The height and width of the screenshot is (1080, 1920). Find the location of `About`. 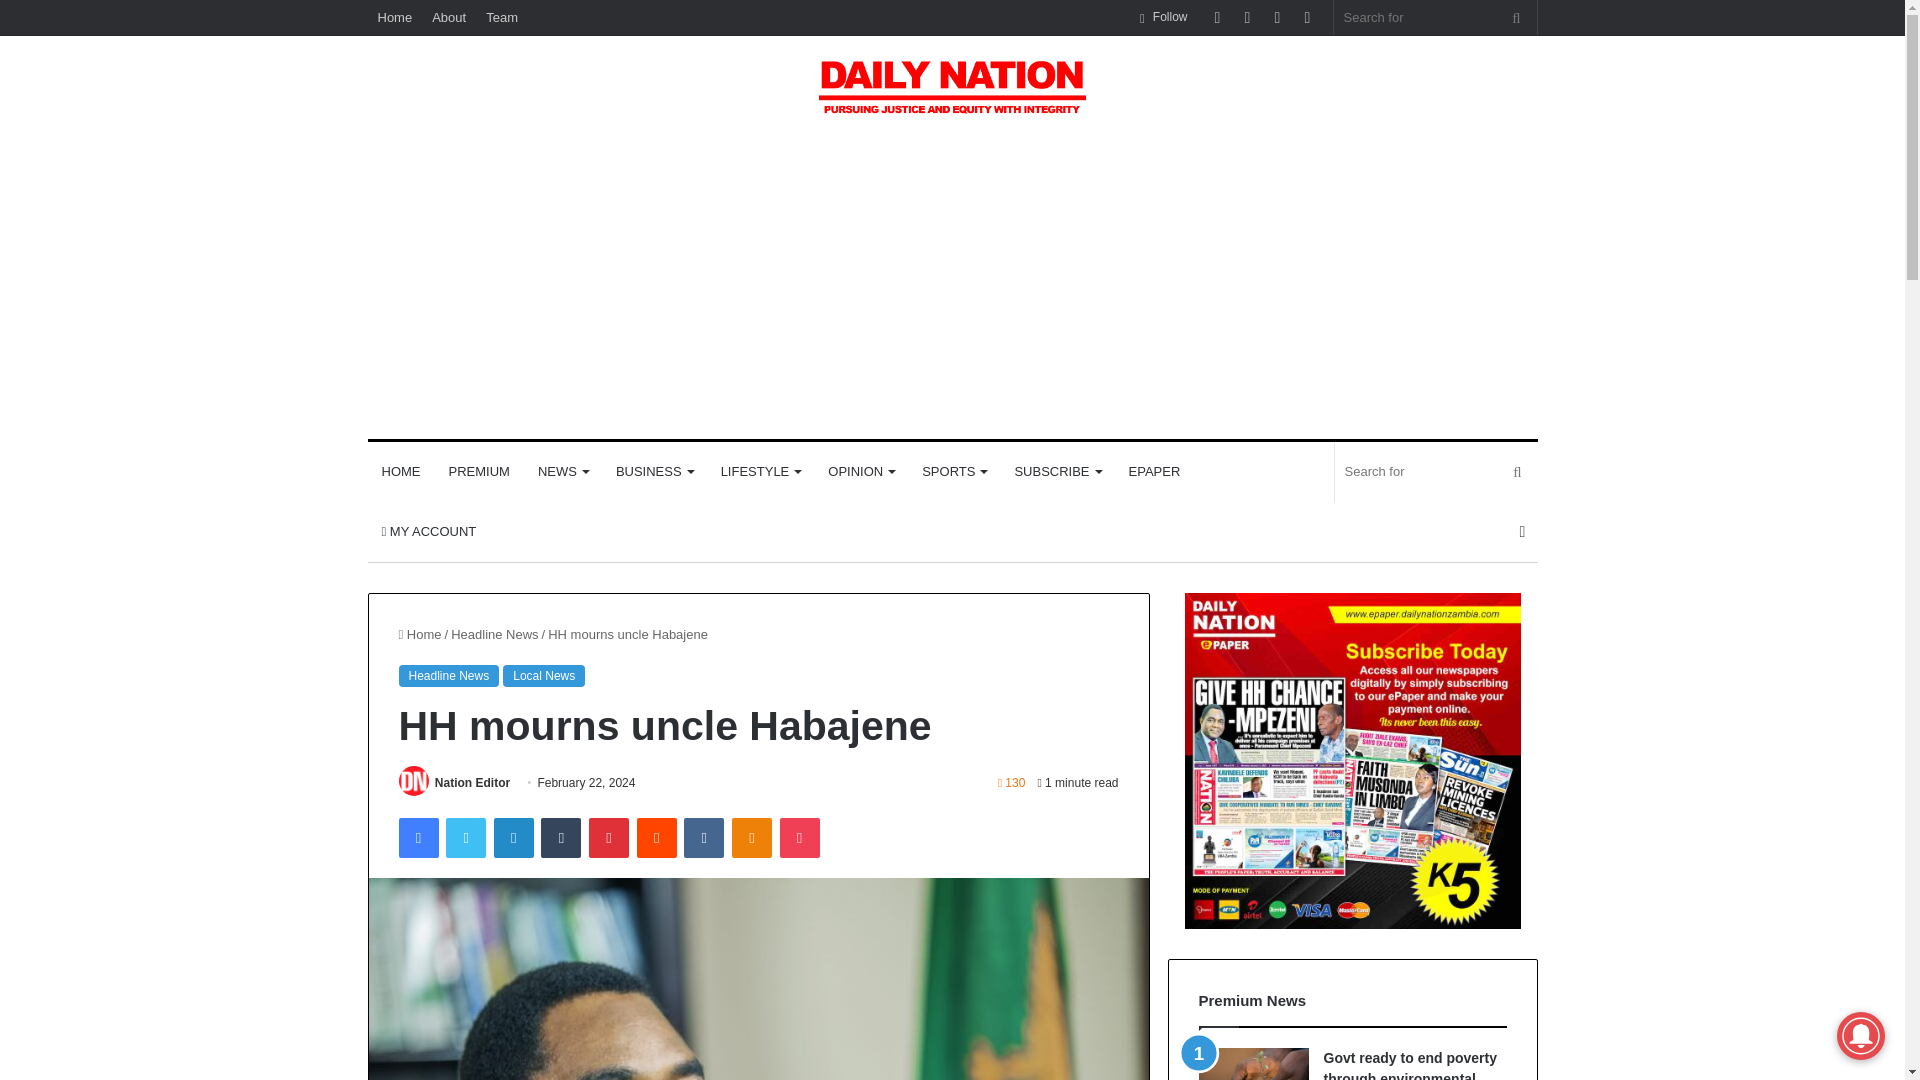

About is located at coordinates (449, 17).